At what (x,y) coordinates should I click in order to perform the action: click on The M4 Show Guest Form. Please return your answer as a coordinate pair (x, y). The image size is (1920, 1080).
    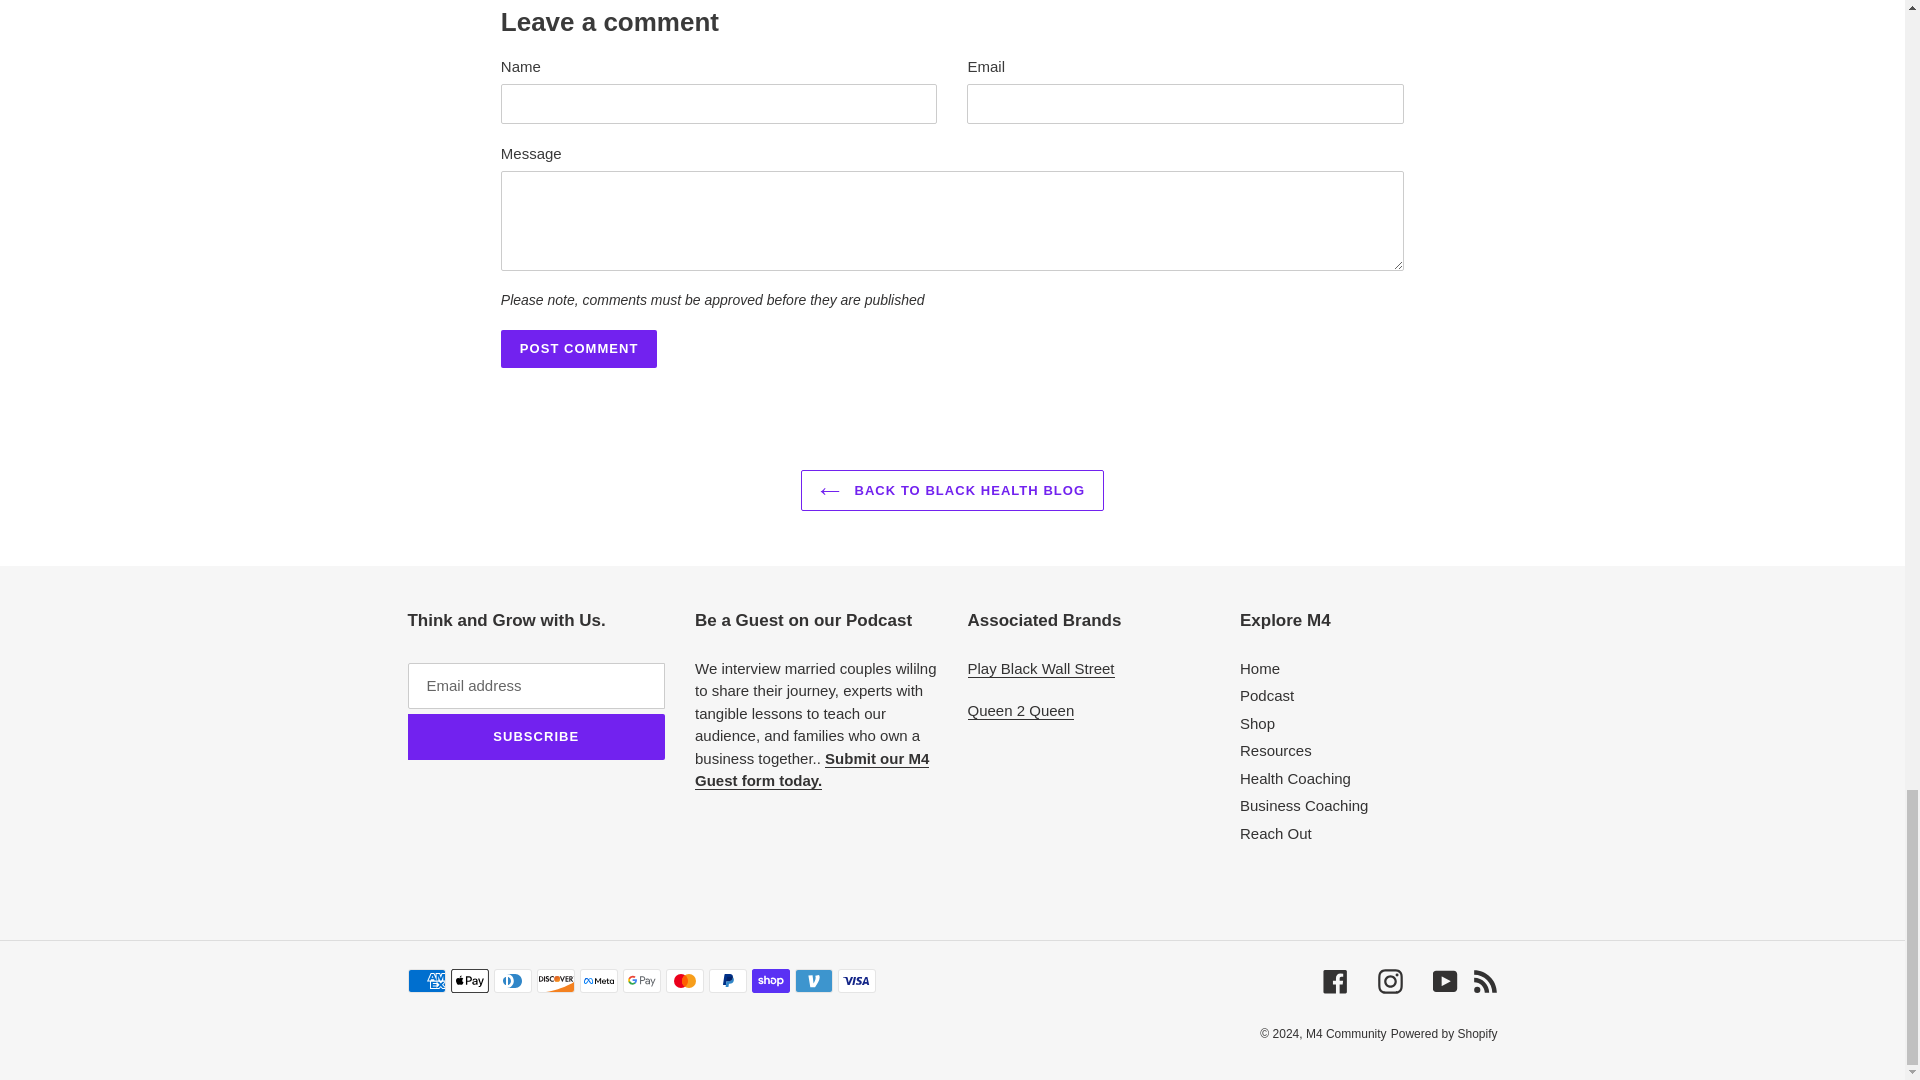
    Looking at the image, I should click on (812, 770).